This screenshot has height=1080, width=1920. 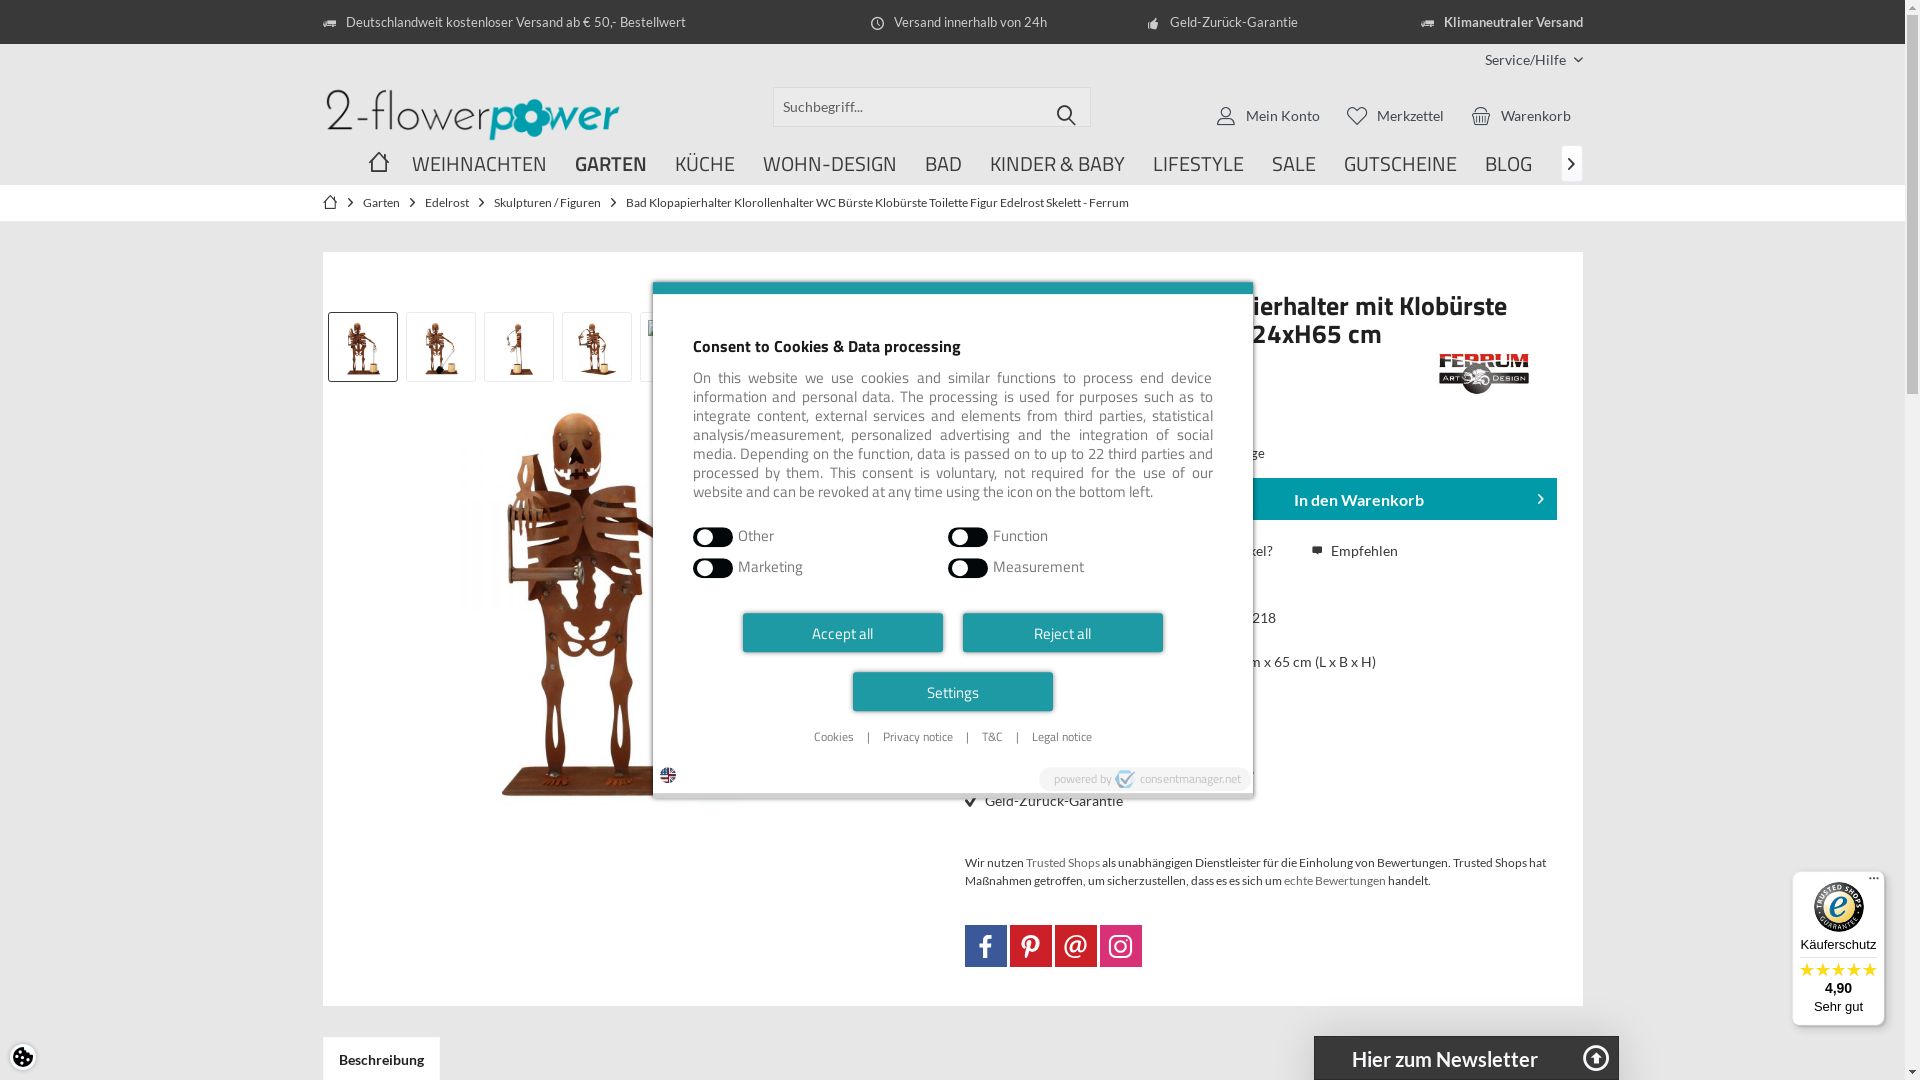 What do you see at coordinates (1177, 779) in the screenshot?
I see `consentmanager.net` at bounding box center [1177, 779].